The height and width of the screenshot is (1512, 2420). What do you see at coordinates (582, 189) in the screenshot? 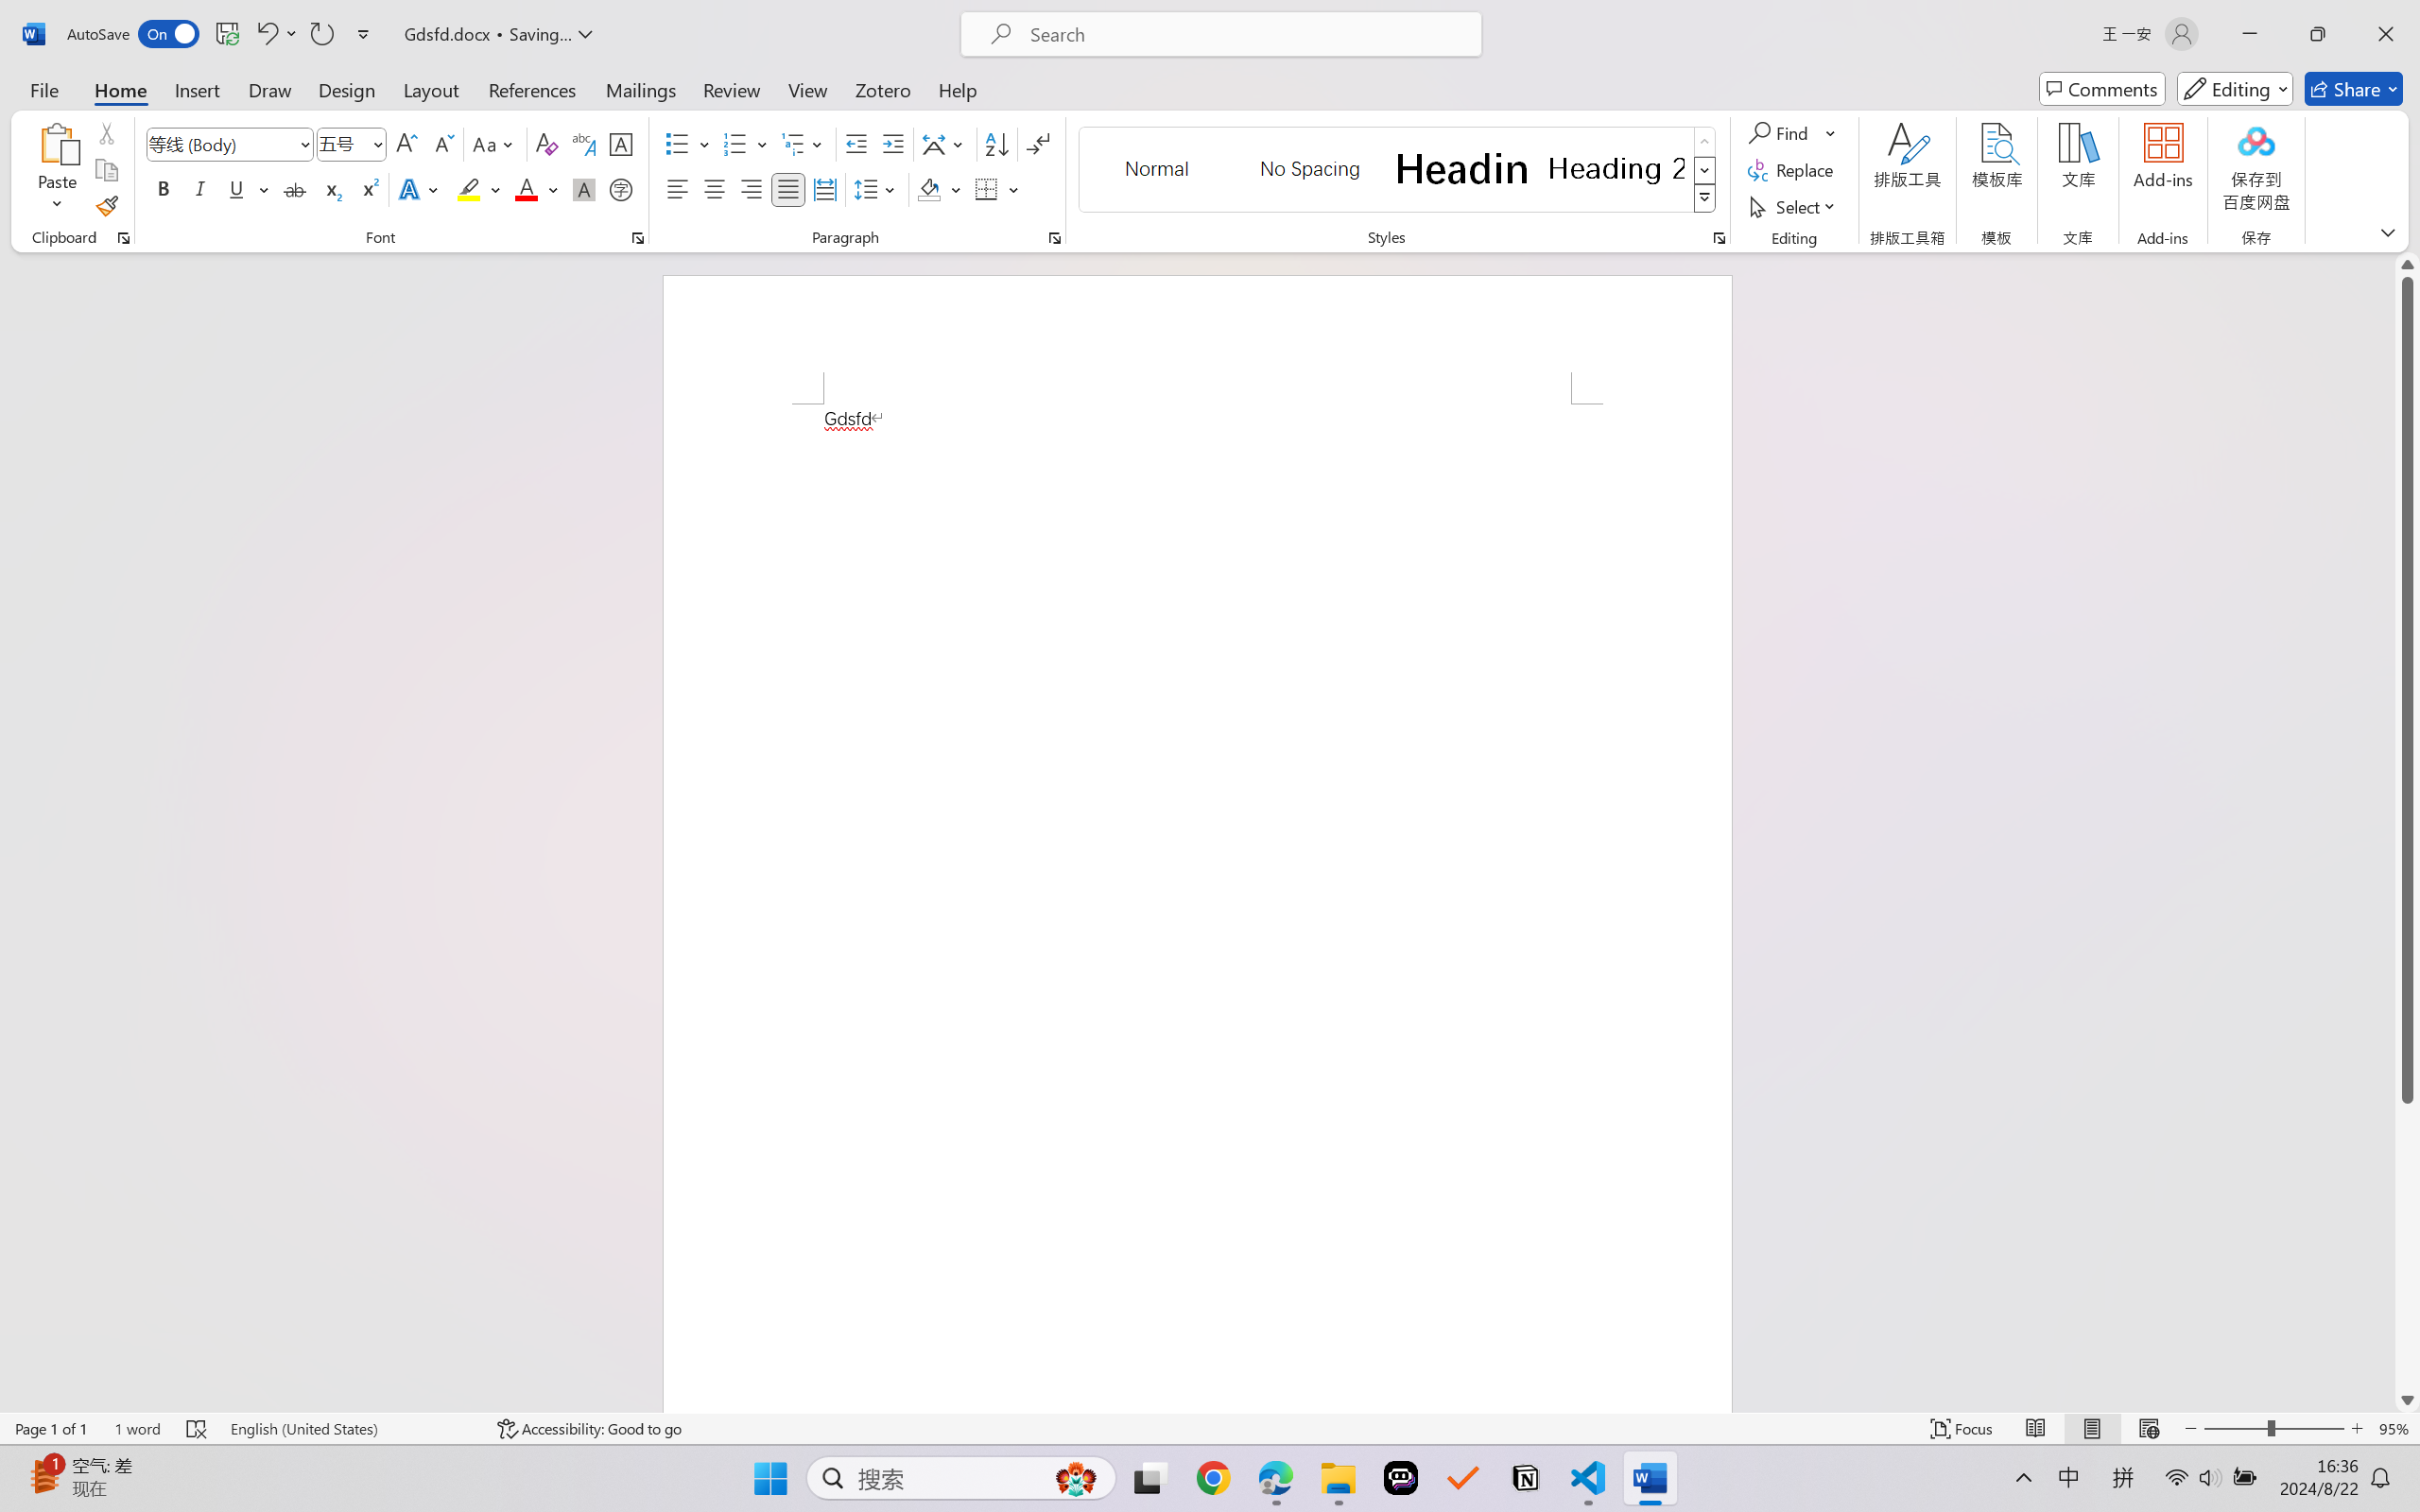
I see `Character Shading` at bounding box center [582, 189].